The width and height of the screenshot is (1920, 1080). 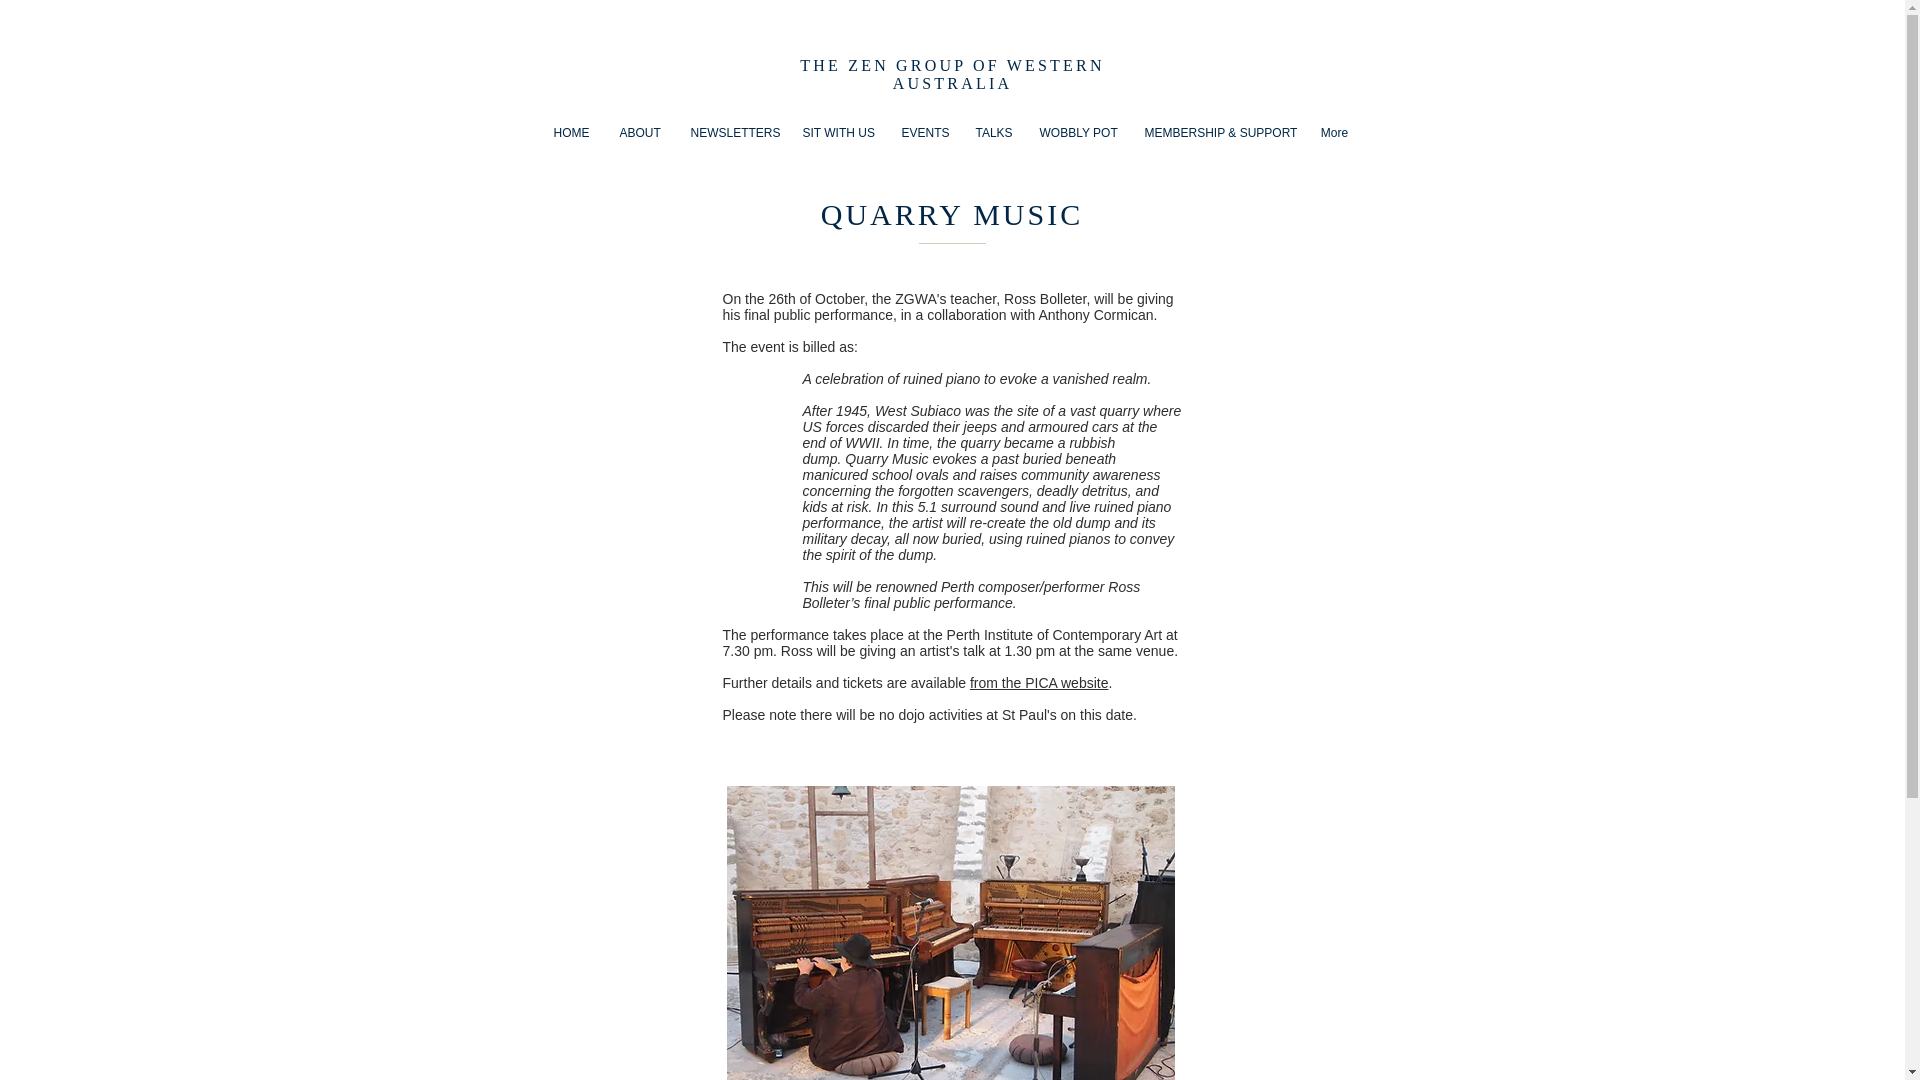 What do you see at coordinates (837, 132) in the screenshot?
I see `SIT WITH US` at bounding box center [837, 132].